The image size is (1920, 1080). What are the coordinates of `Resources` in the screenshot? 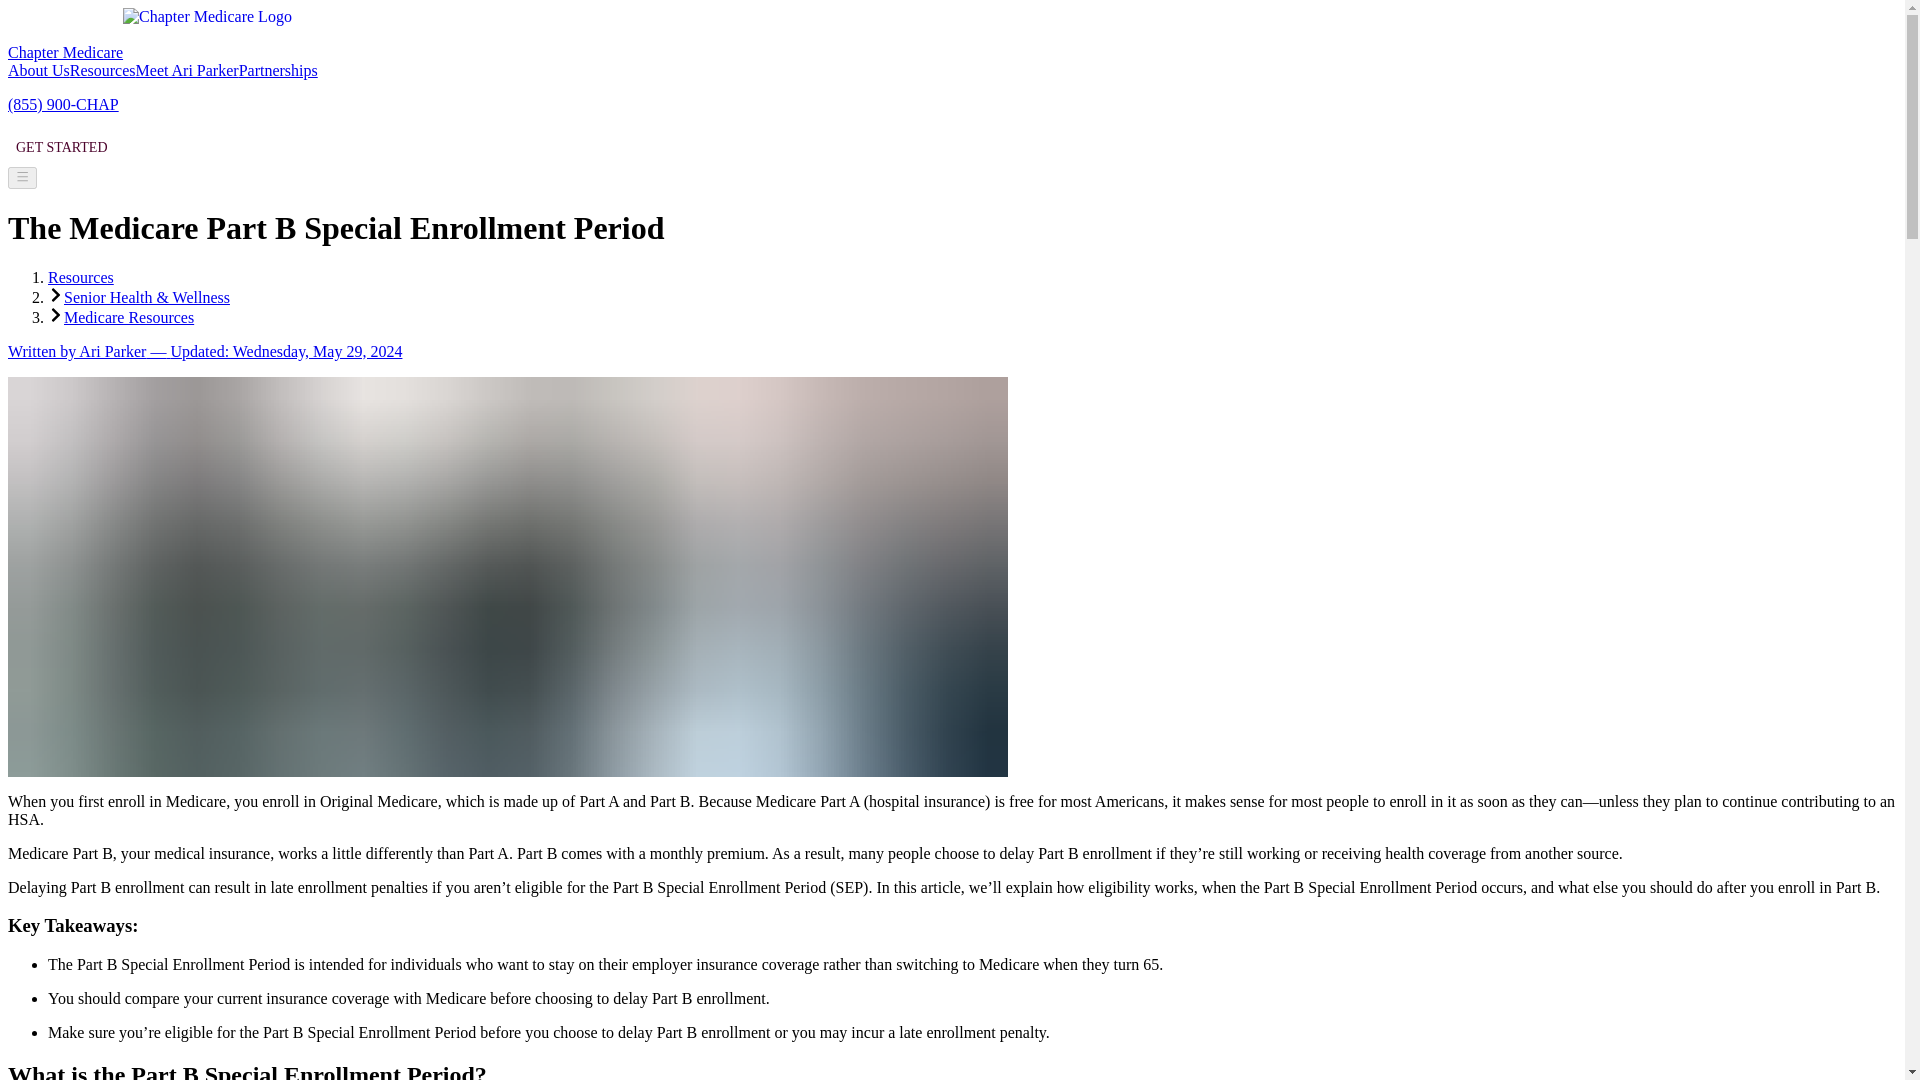 It's located at (80, 277).